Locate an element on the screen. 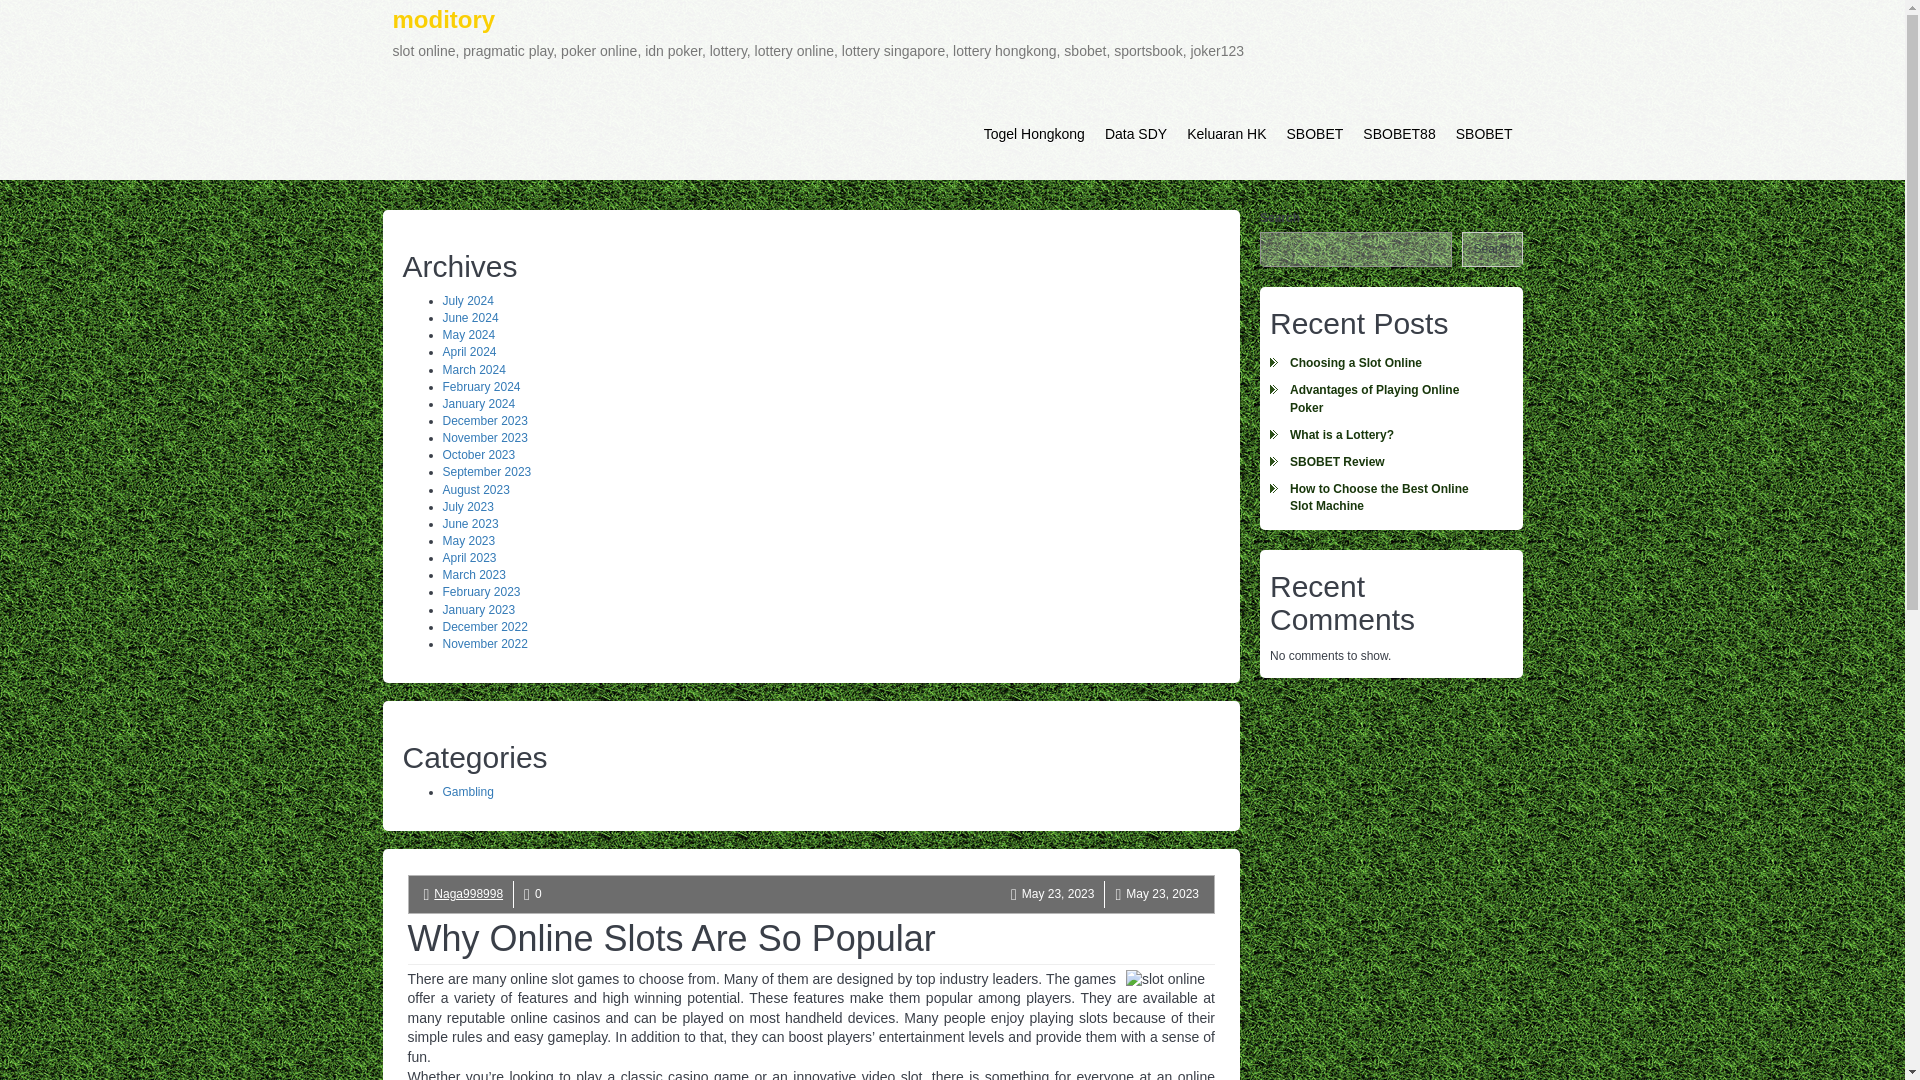 The image size is (1920, 1080). June 2023 is located at coordinates (469, 524).